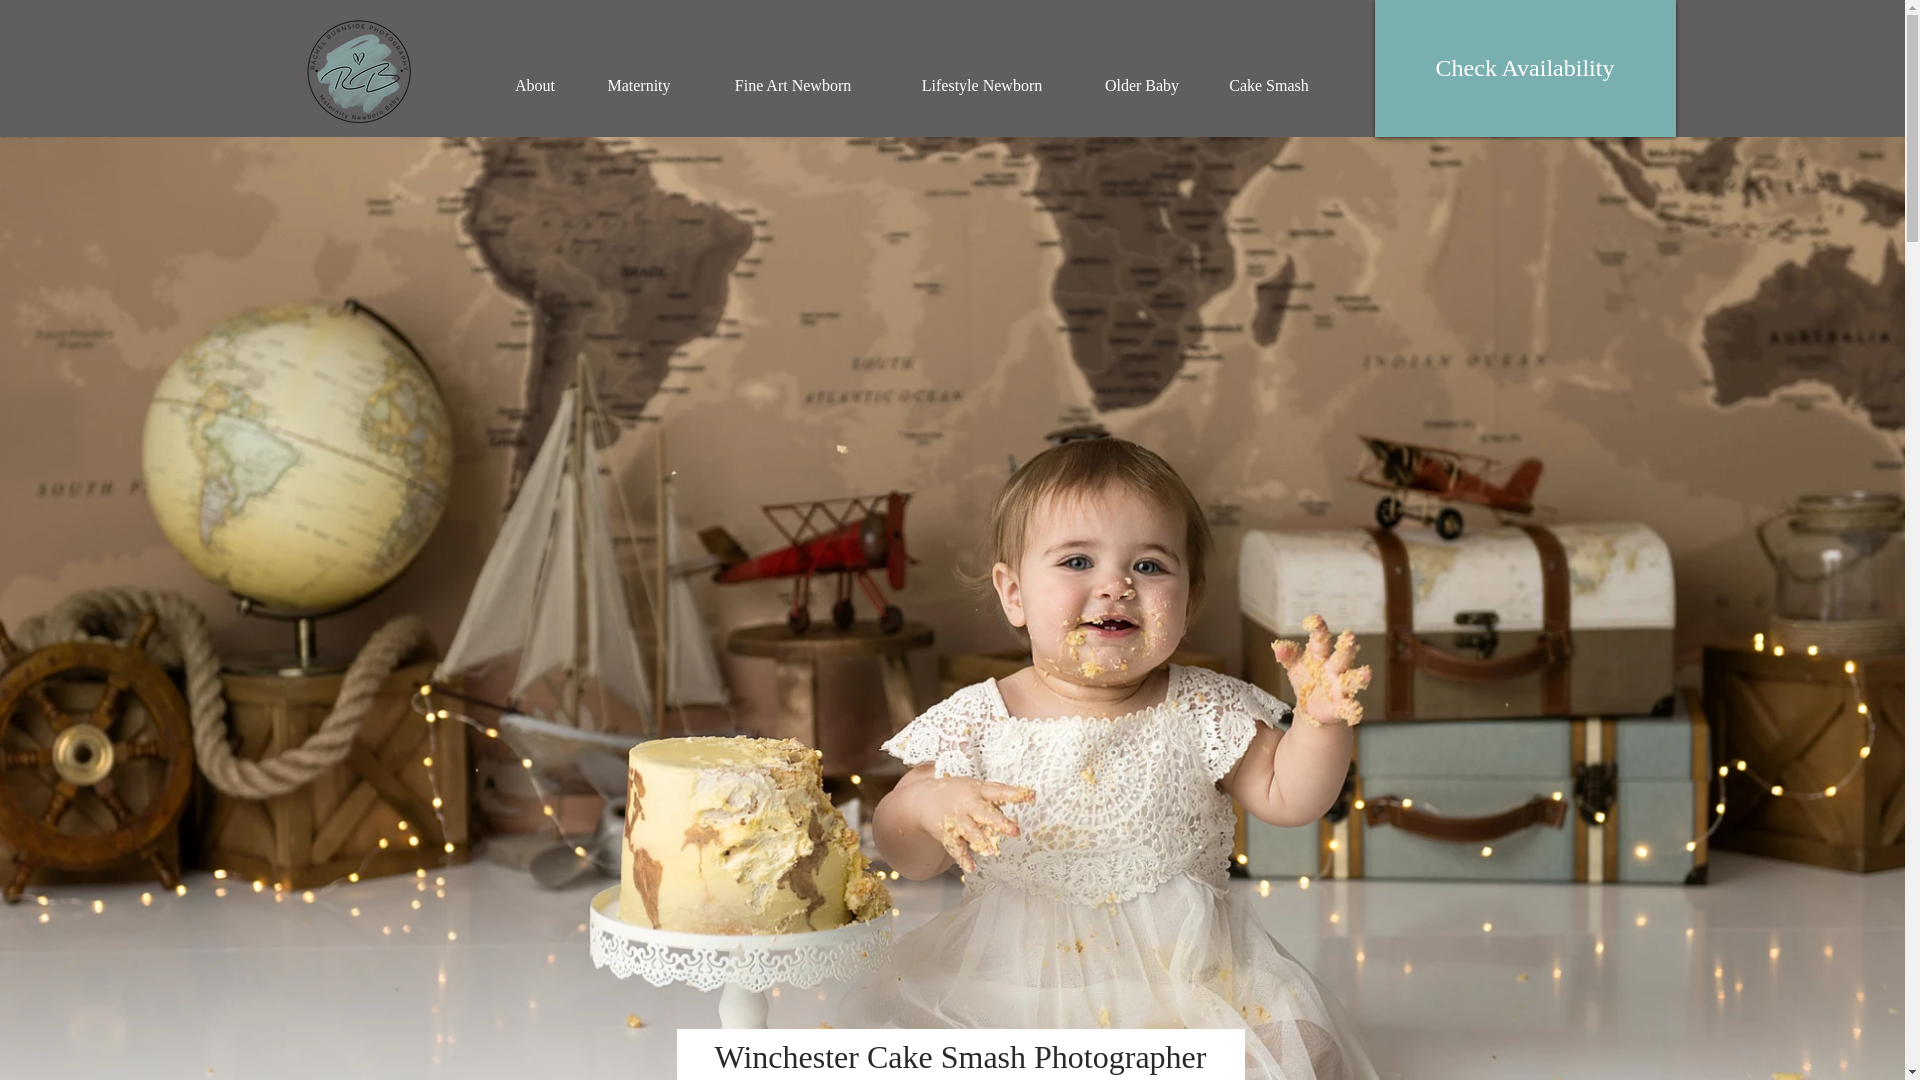 The image size is (1920, 1080). I want to click on Cake Smash, so click(1268, 86).